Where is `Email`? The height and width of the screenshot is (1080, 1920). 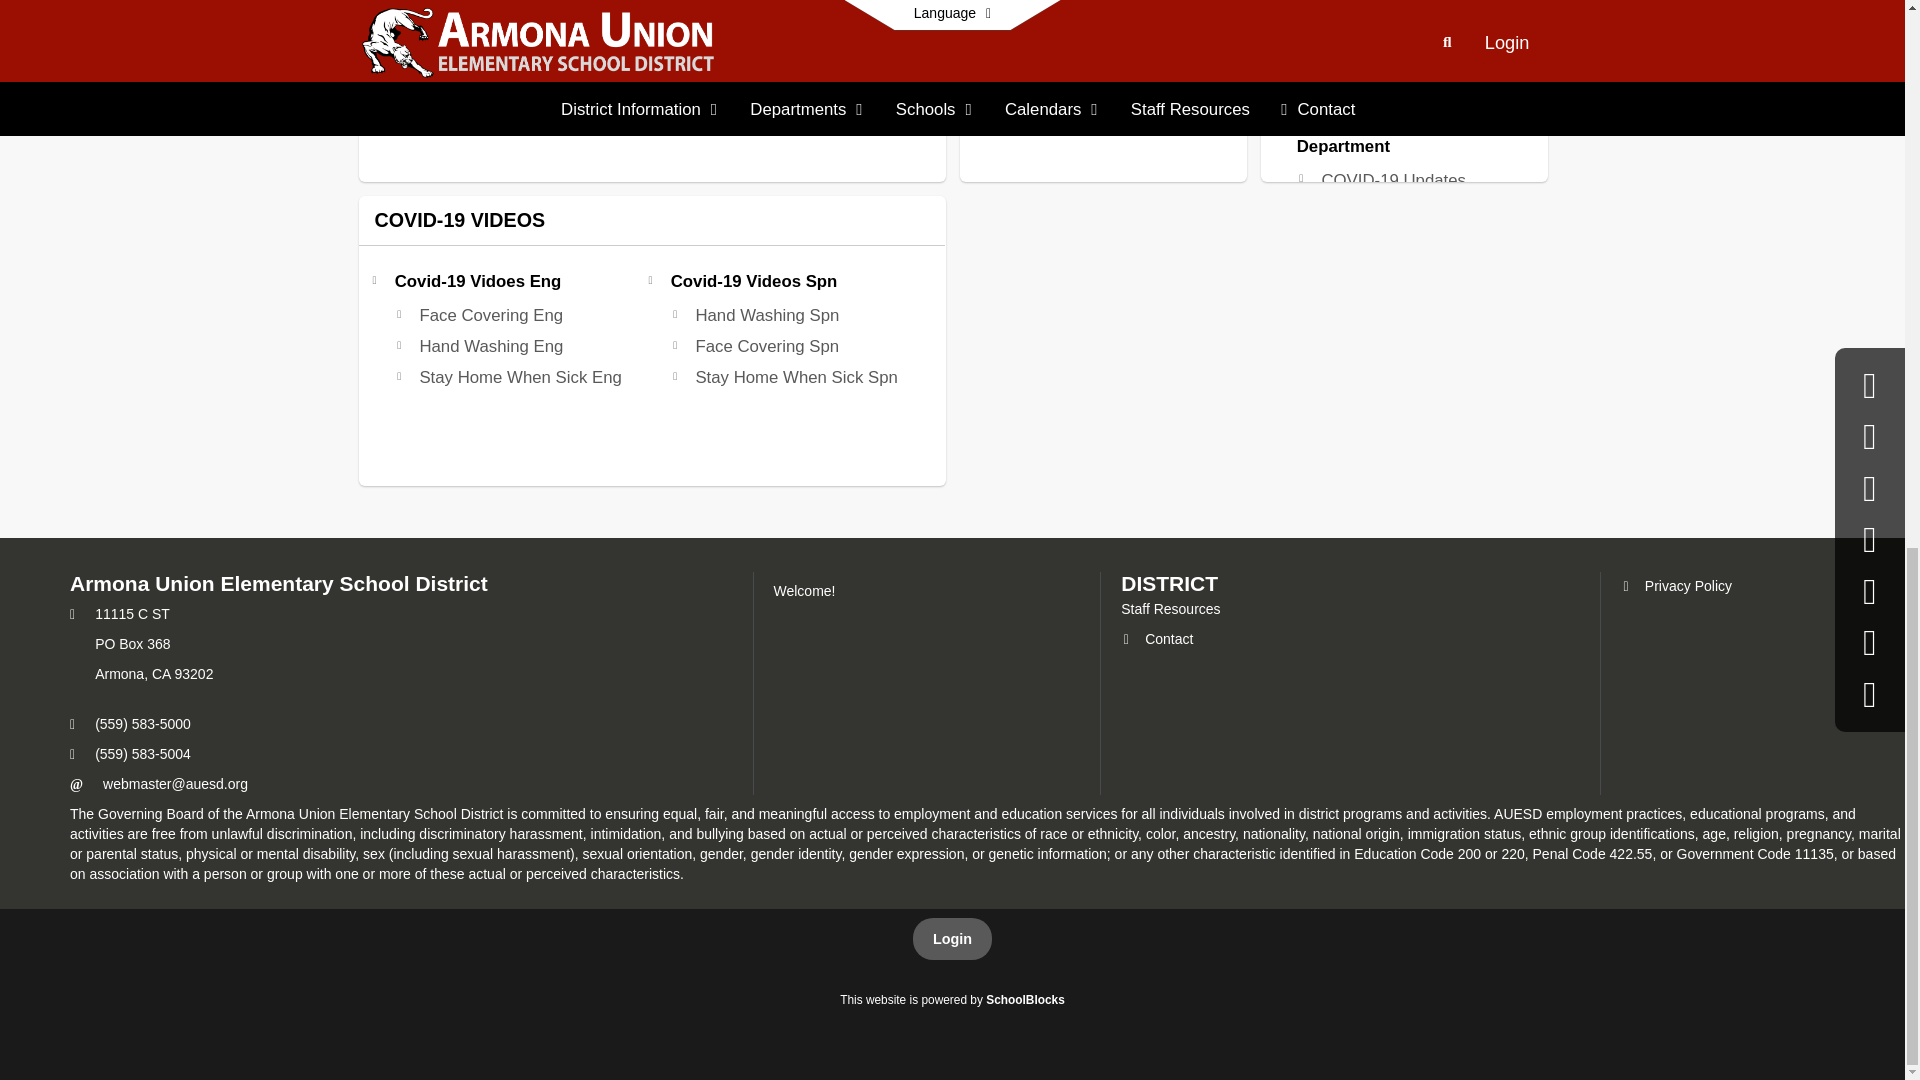 Email is located at coordinates (175, 784).